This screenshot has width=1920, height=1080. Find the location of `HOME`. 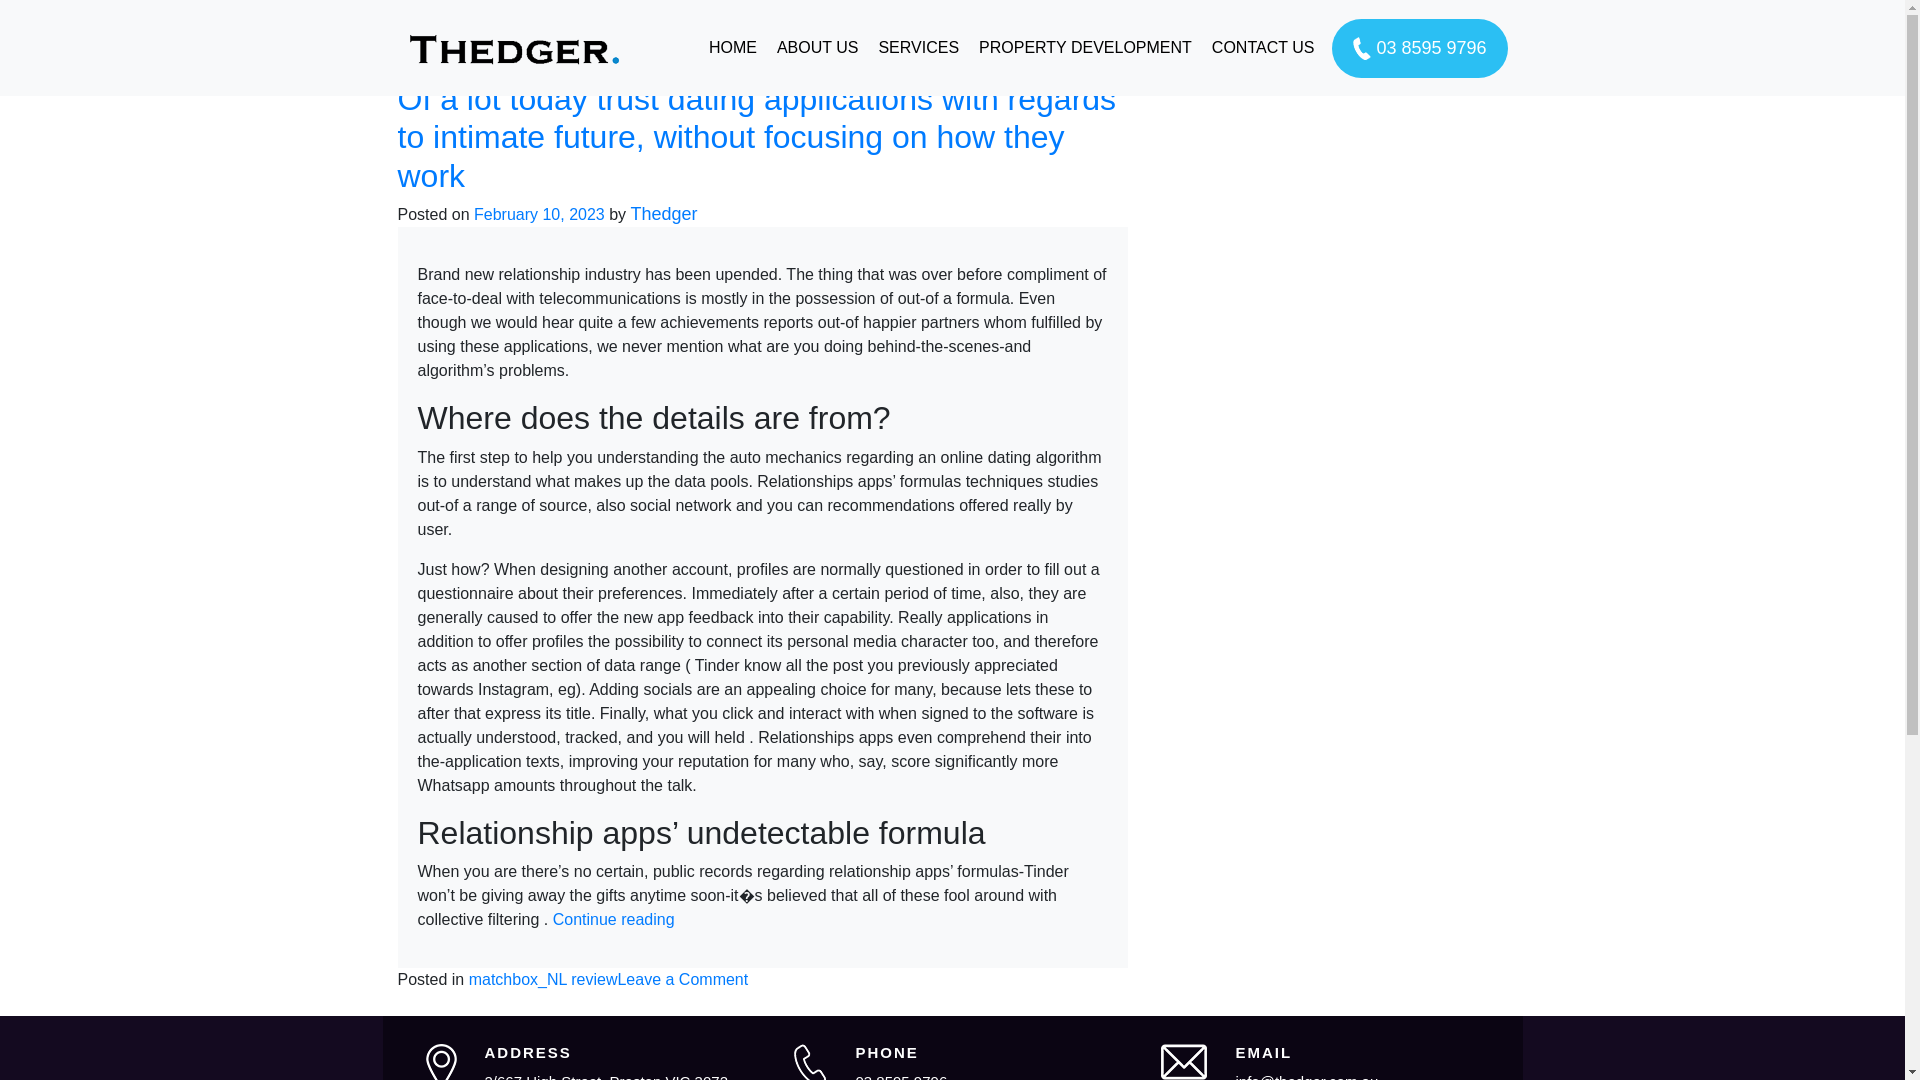

HOME is located at coordinates (732, 48).